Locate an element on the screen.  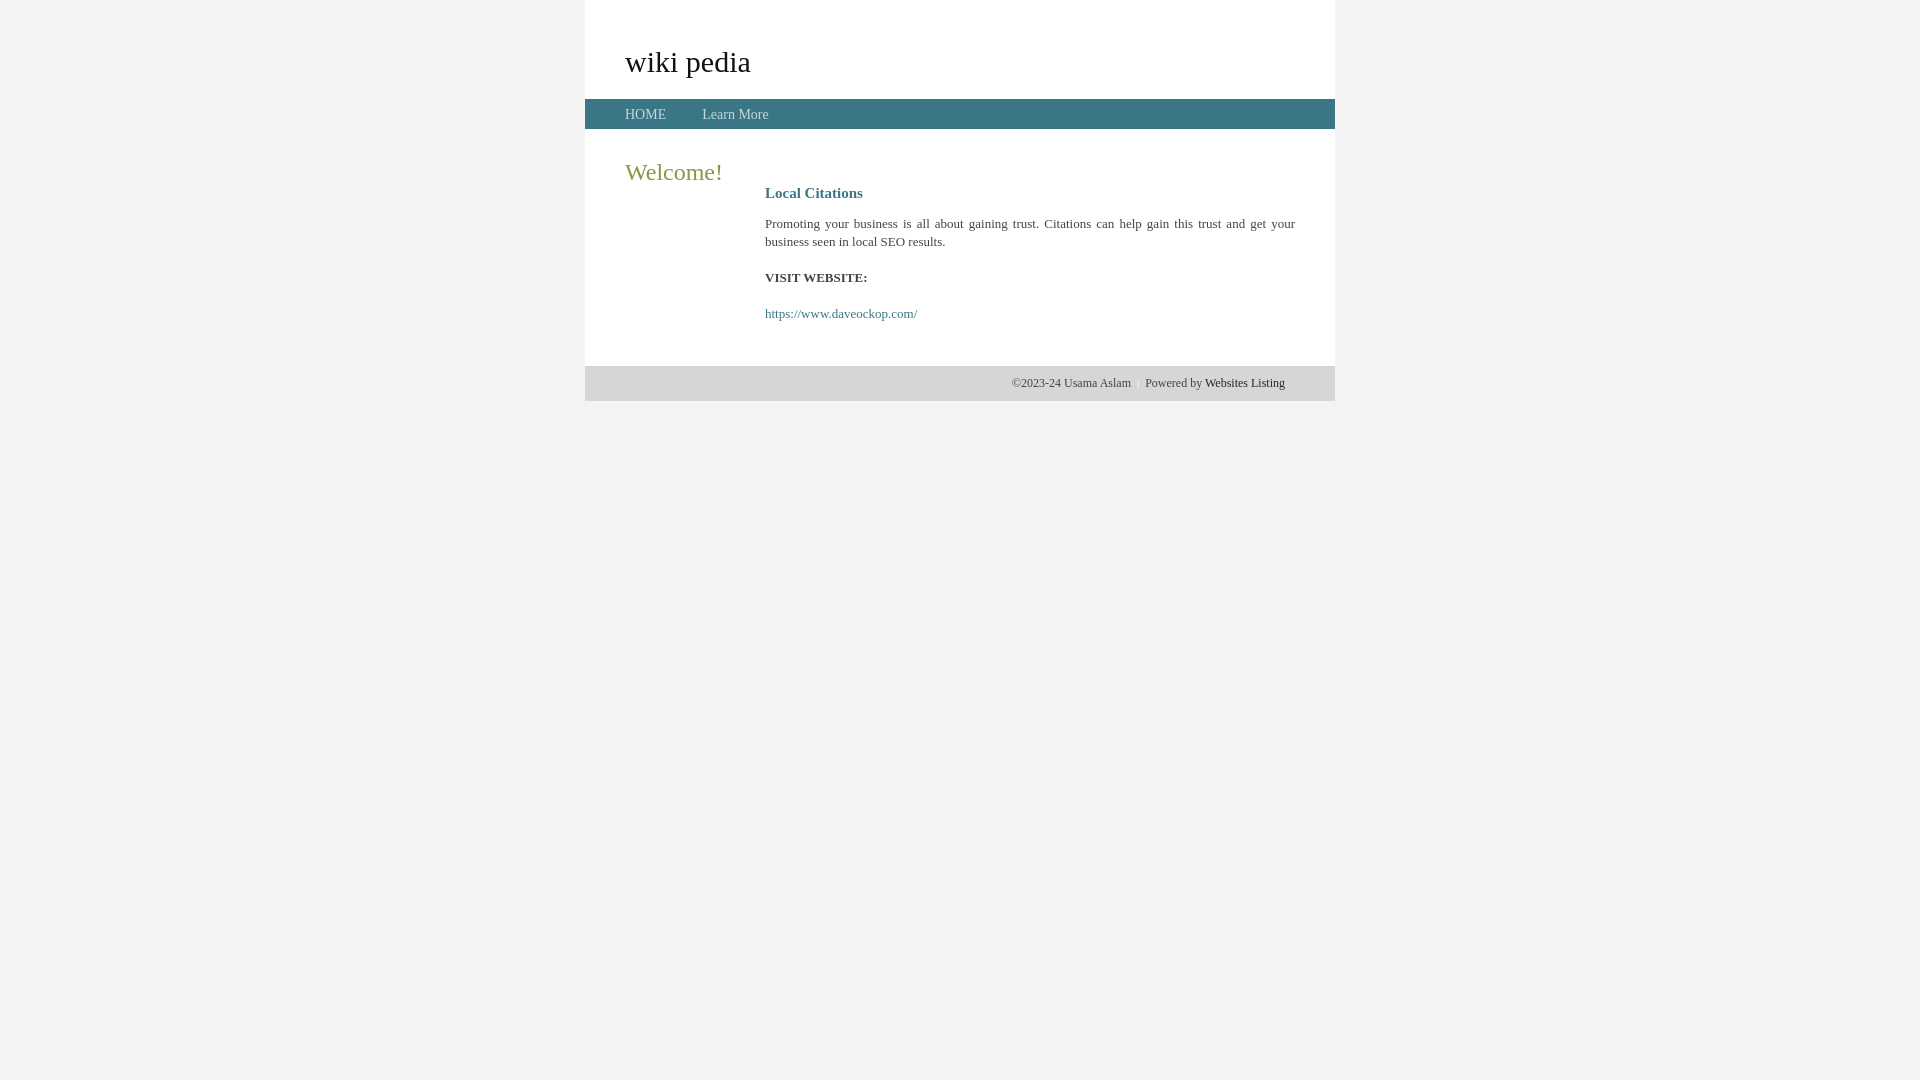
HOME is located at coordinates (646, 114).